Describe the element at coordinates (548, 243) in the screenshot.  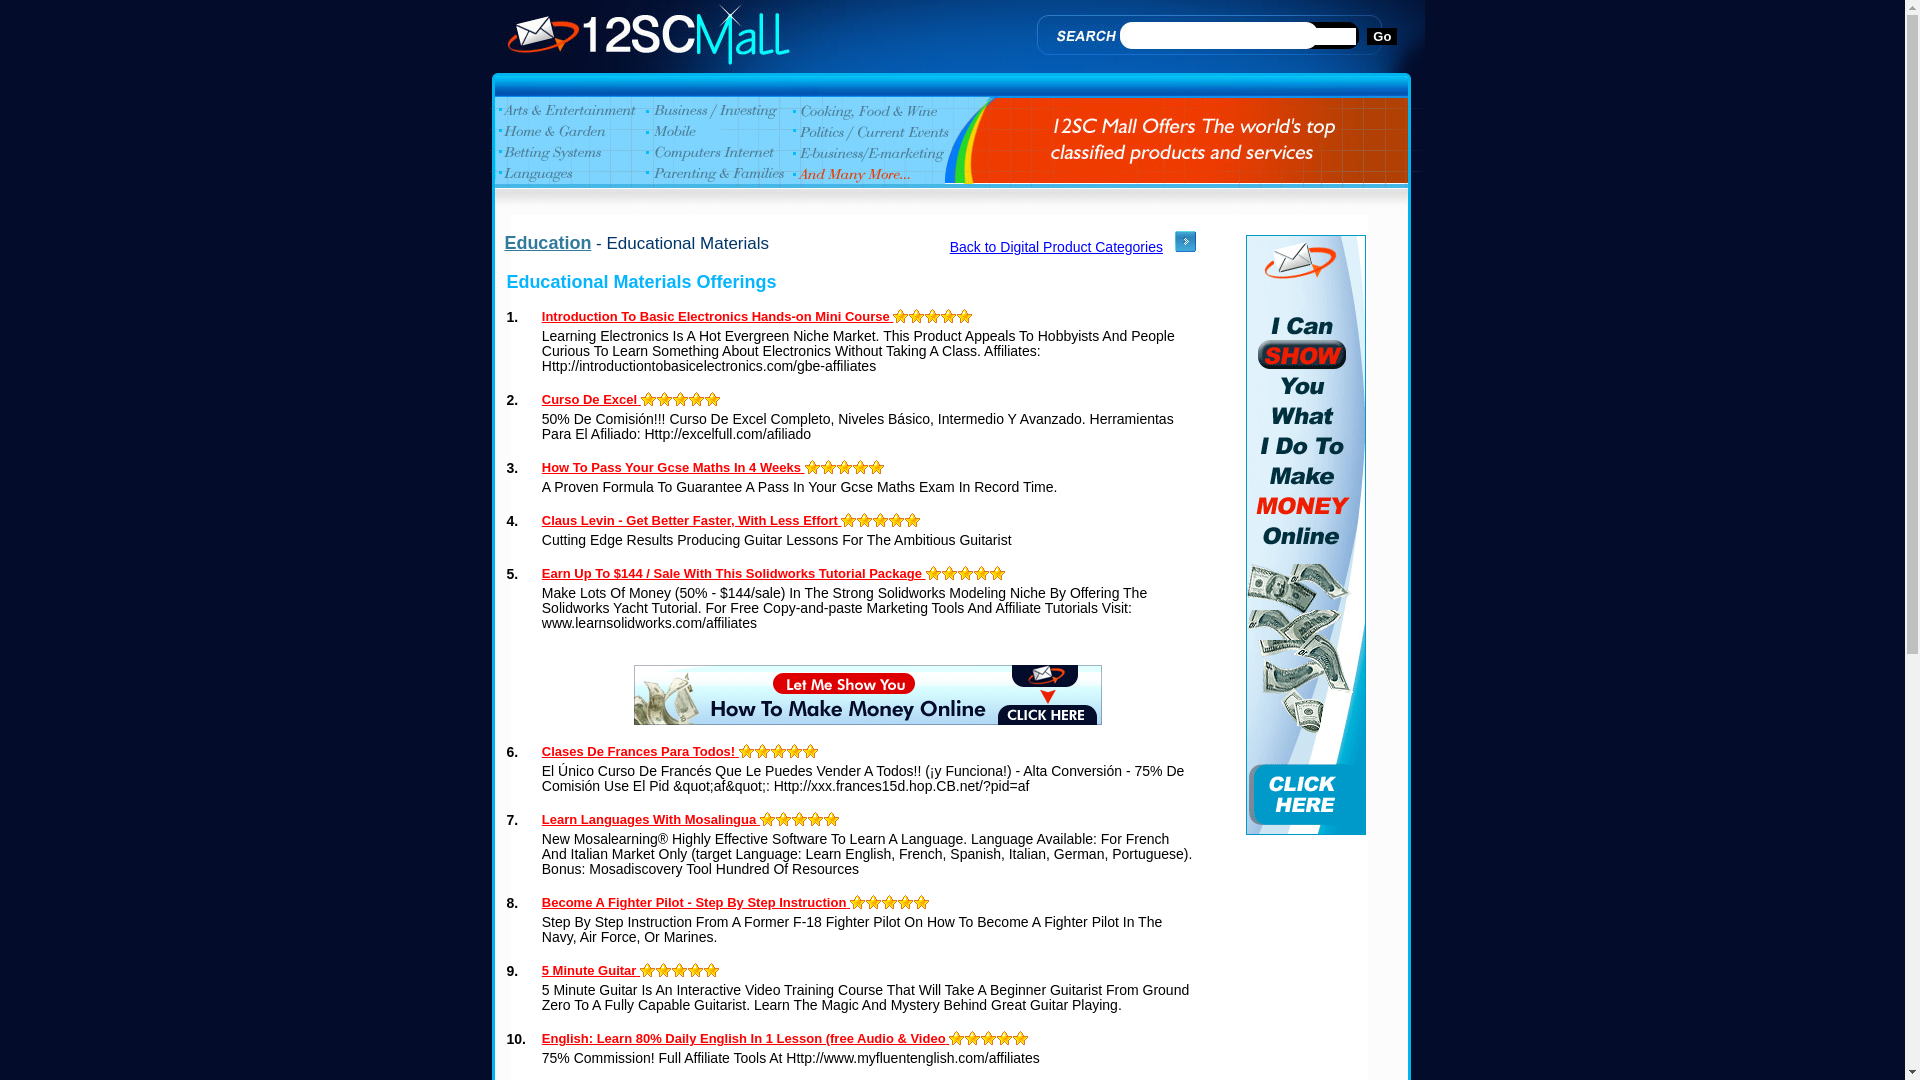
I see `Education` at that location.